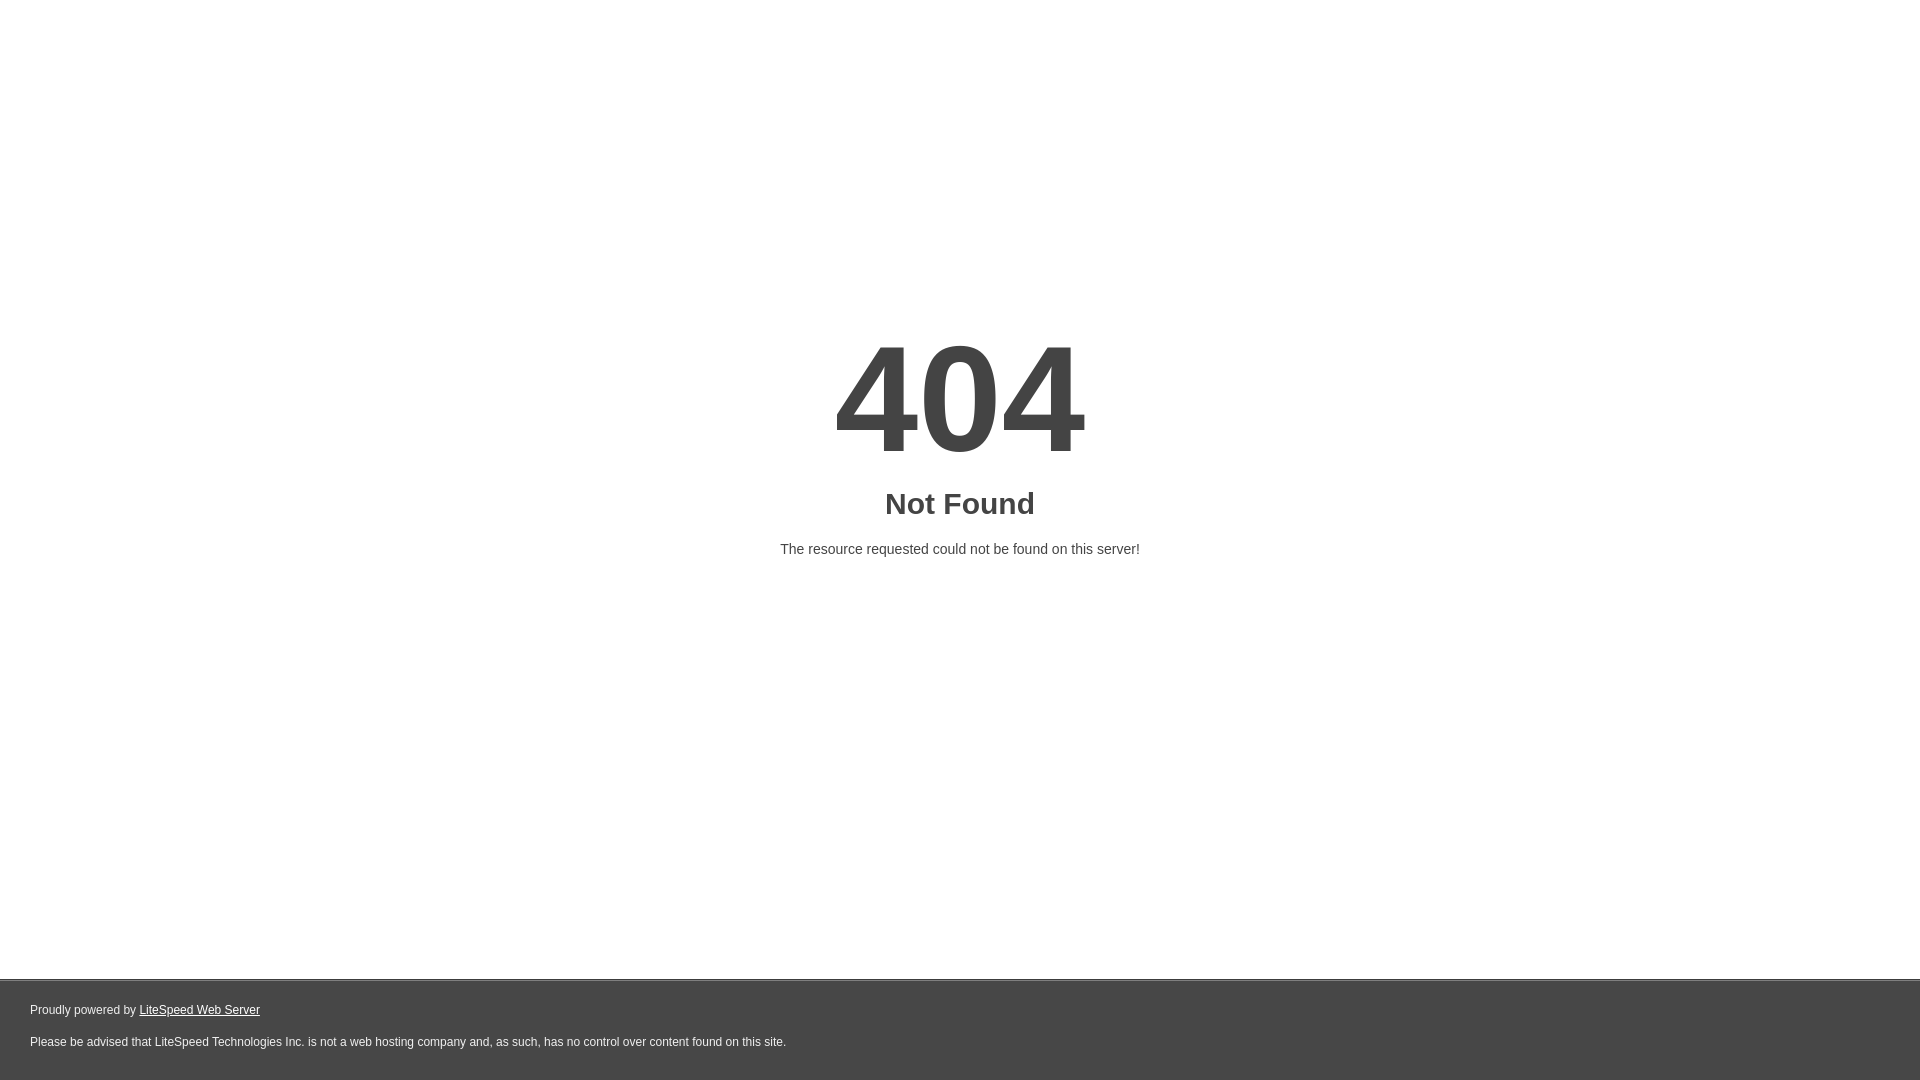 The height and width of the screenshot is (1080, 1920). I want to click on LiteSpeed Web Server, so click(200, 1010).